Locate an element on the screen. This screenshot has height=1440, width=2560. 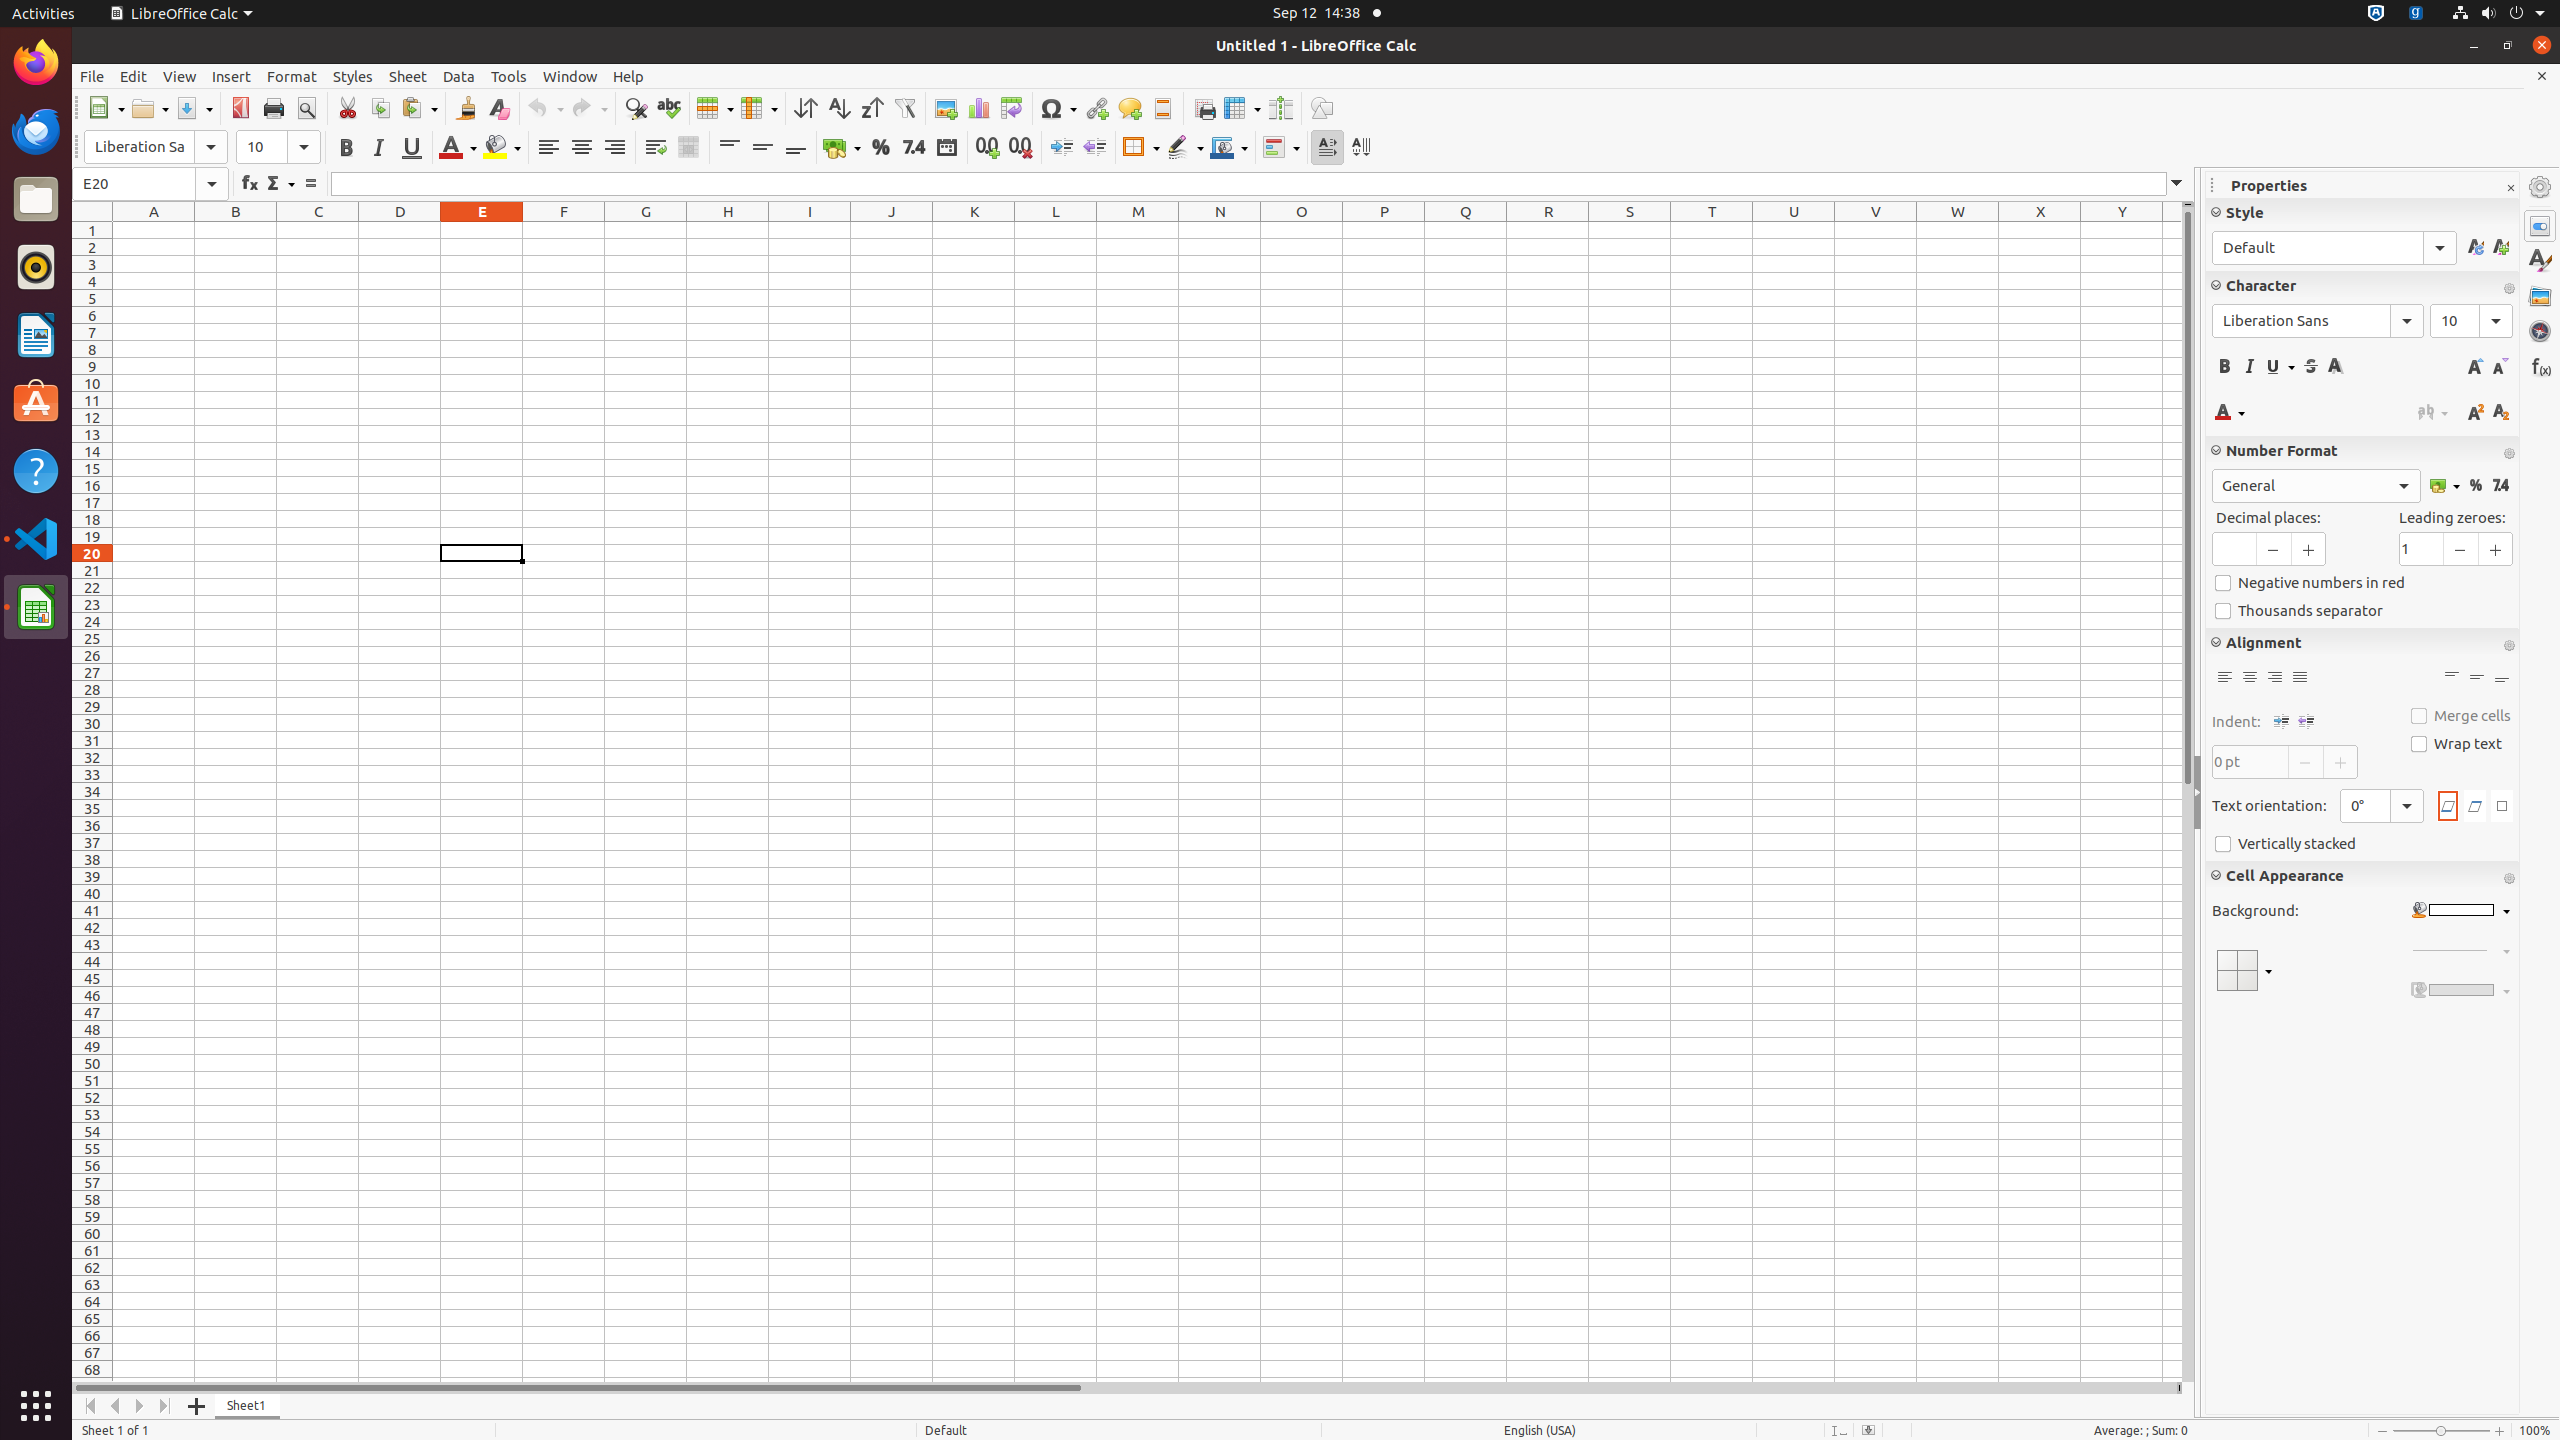
K1 is located at coordinates (974, 230).